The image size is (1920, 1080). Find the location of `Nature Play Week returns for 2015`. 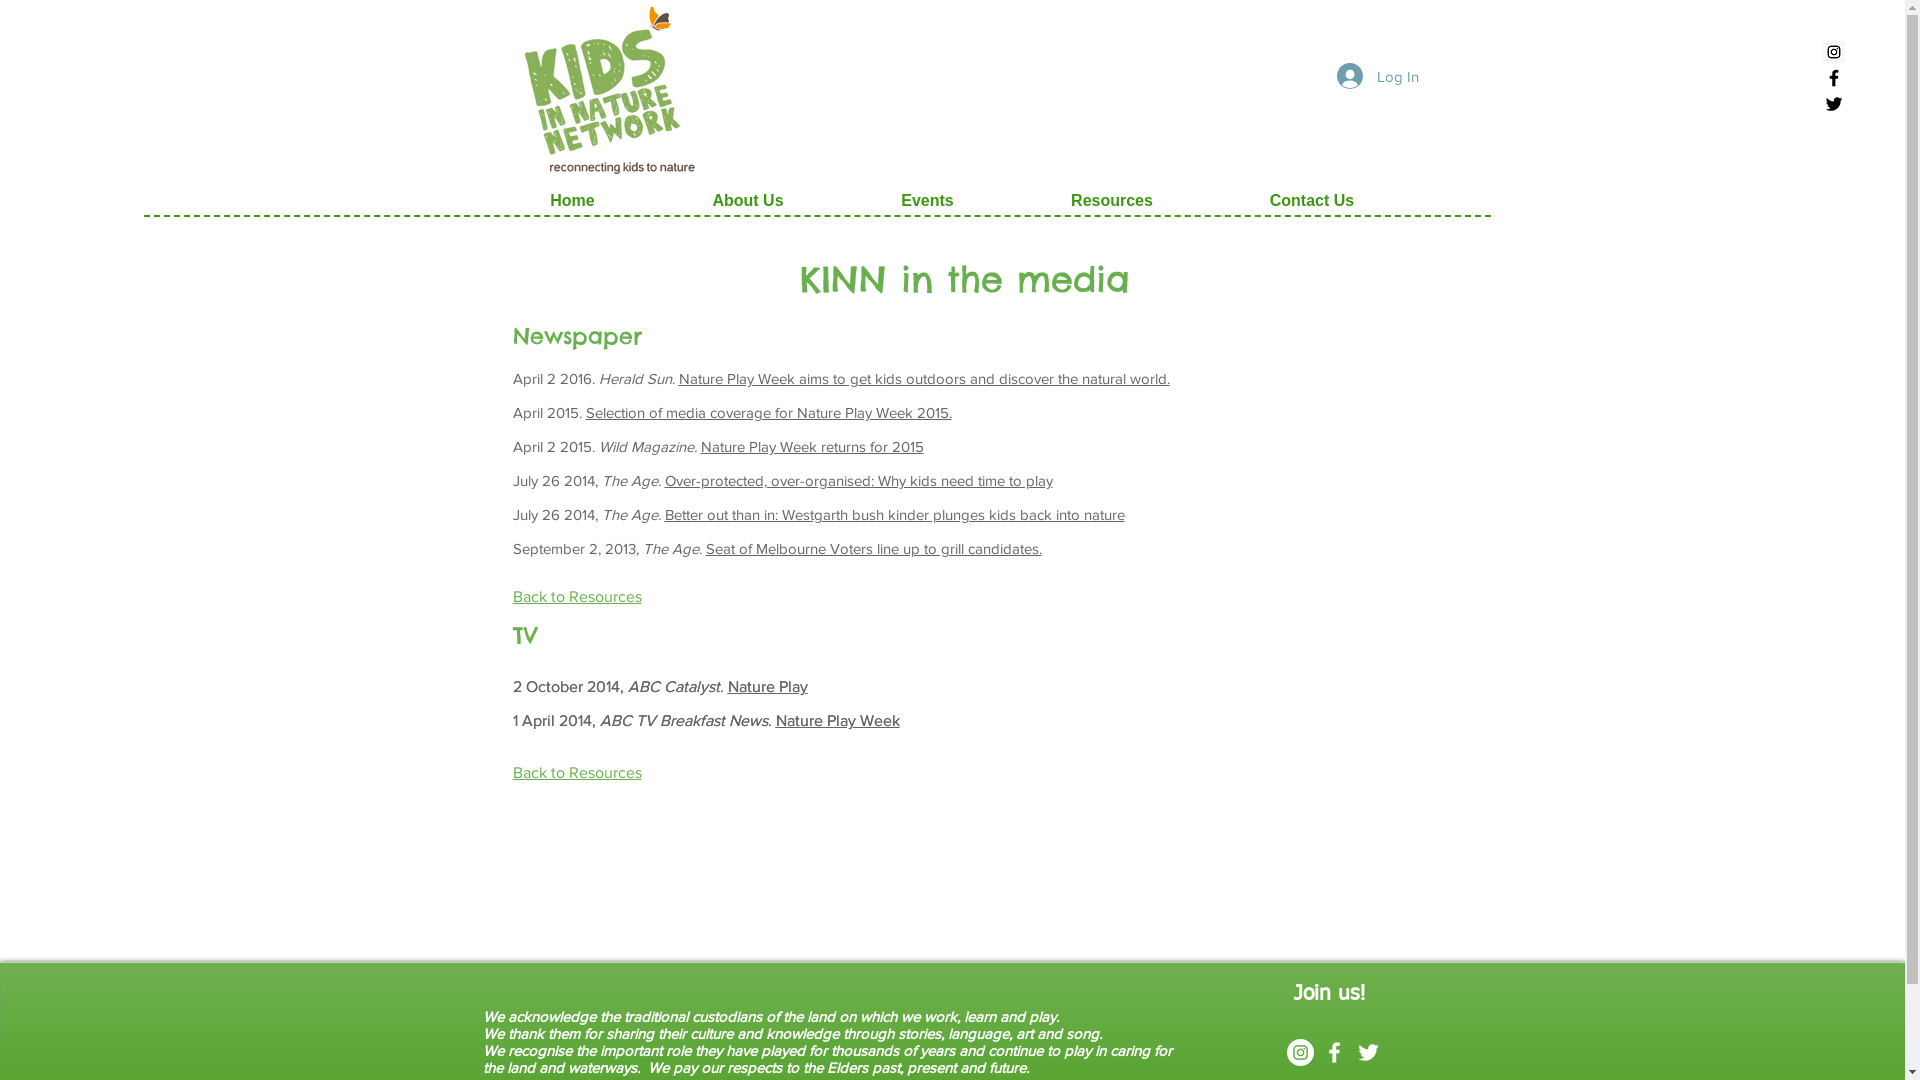

Nature Play Week returns for 2015 is located at coordinates (812, 446).